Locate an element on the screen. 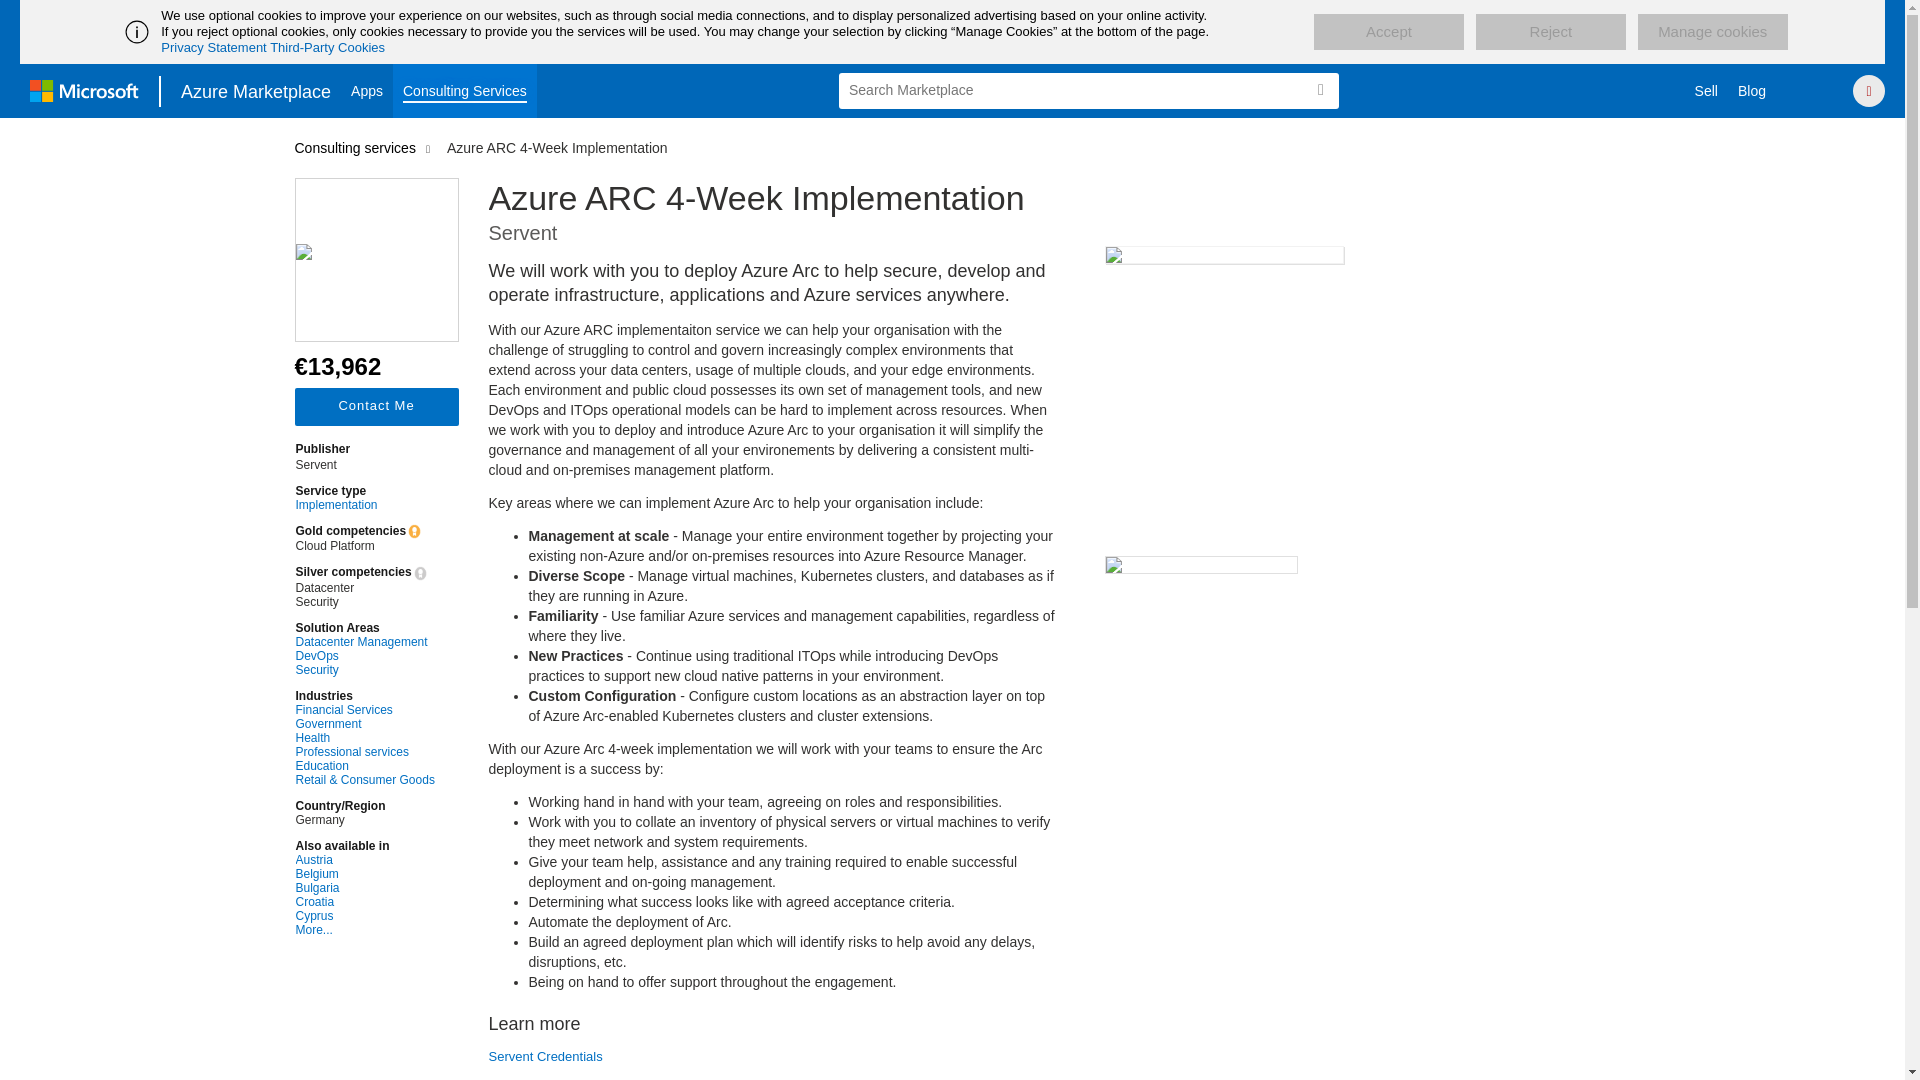 Image resolution: width=1920 pixels, height=1080 pixels. Search  is located at coordinates (1320, 90).